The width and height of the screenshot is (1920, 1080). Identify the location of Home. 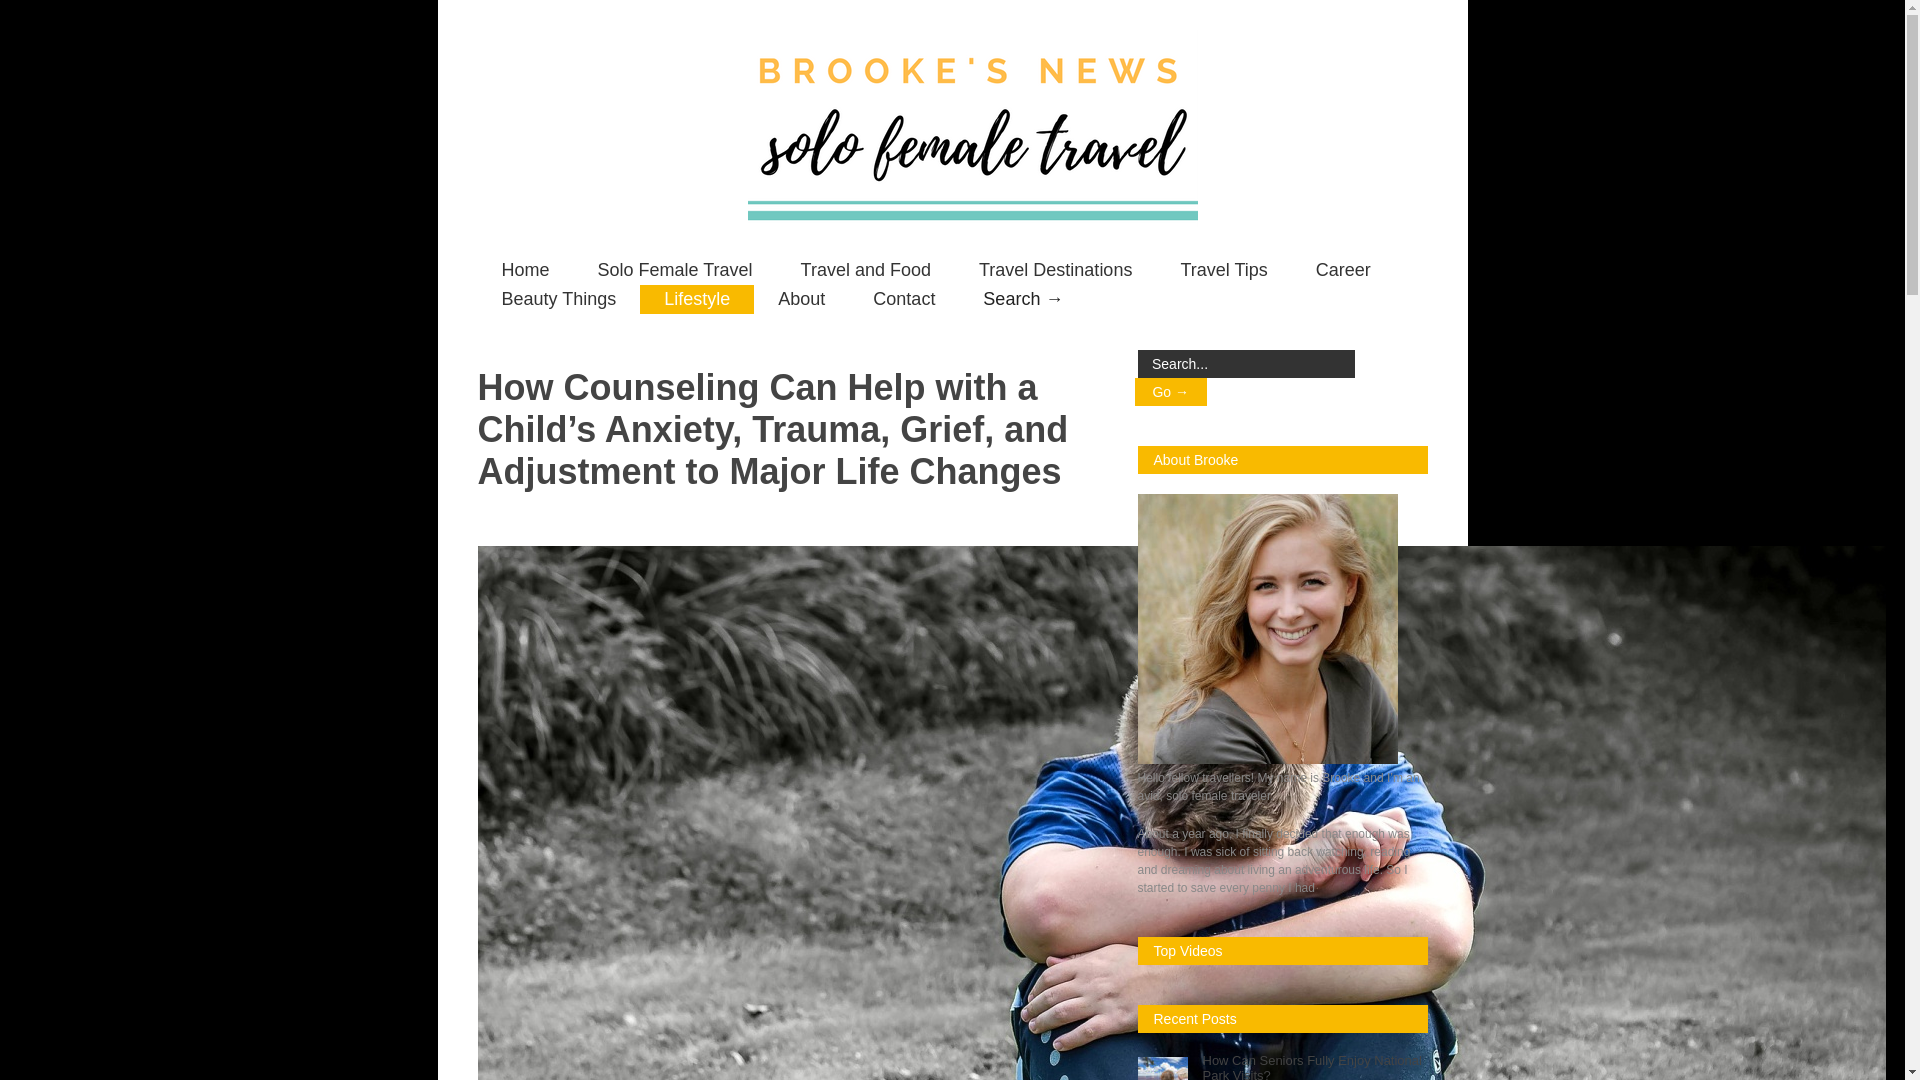
(526, 270).